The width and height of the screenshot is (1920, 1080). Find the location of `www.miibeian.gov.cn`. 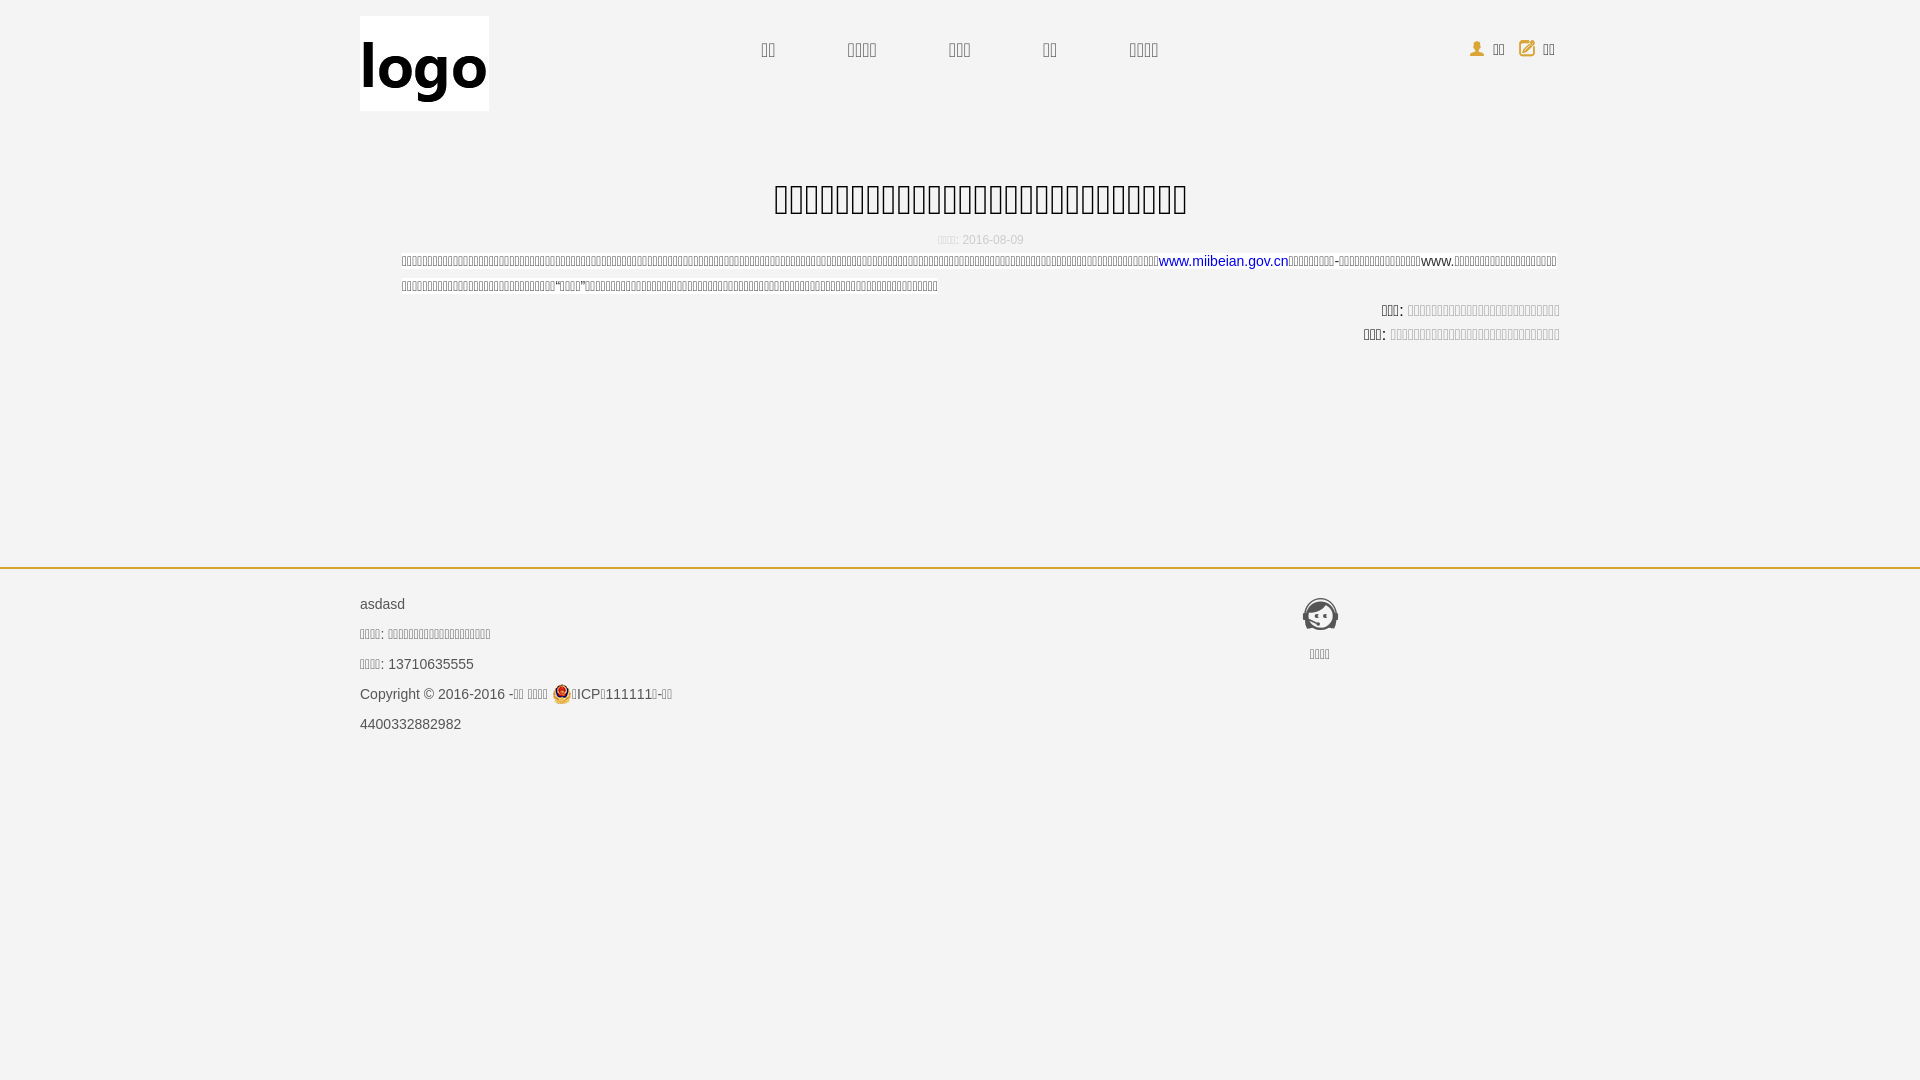

www.miibeian.gov.cn is located at coordinates (1224, 261).